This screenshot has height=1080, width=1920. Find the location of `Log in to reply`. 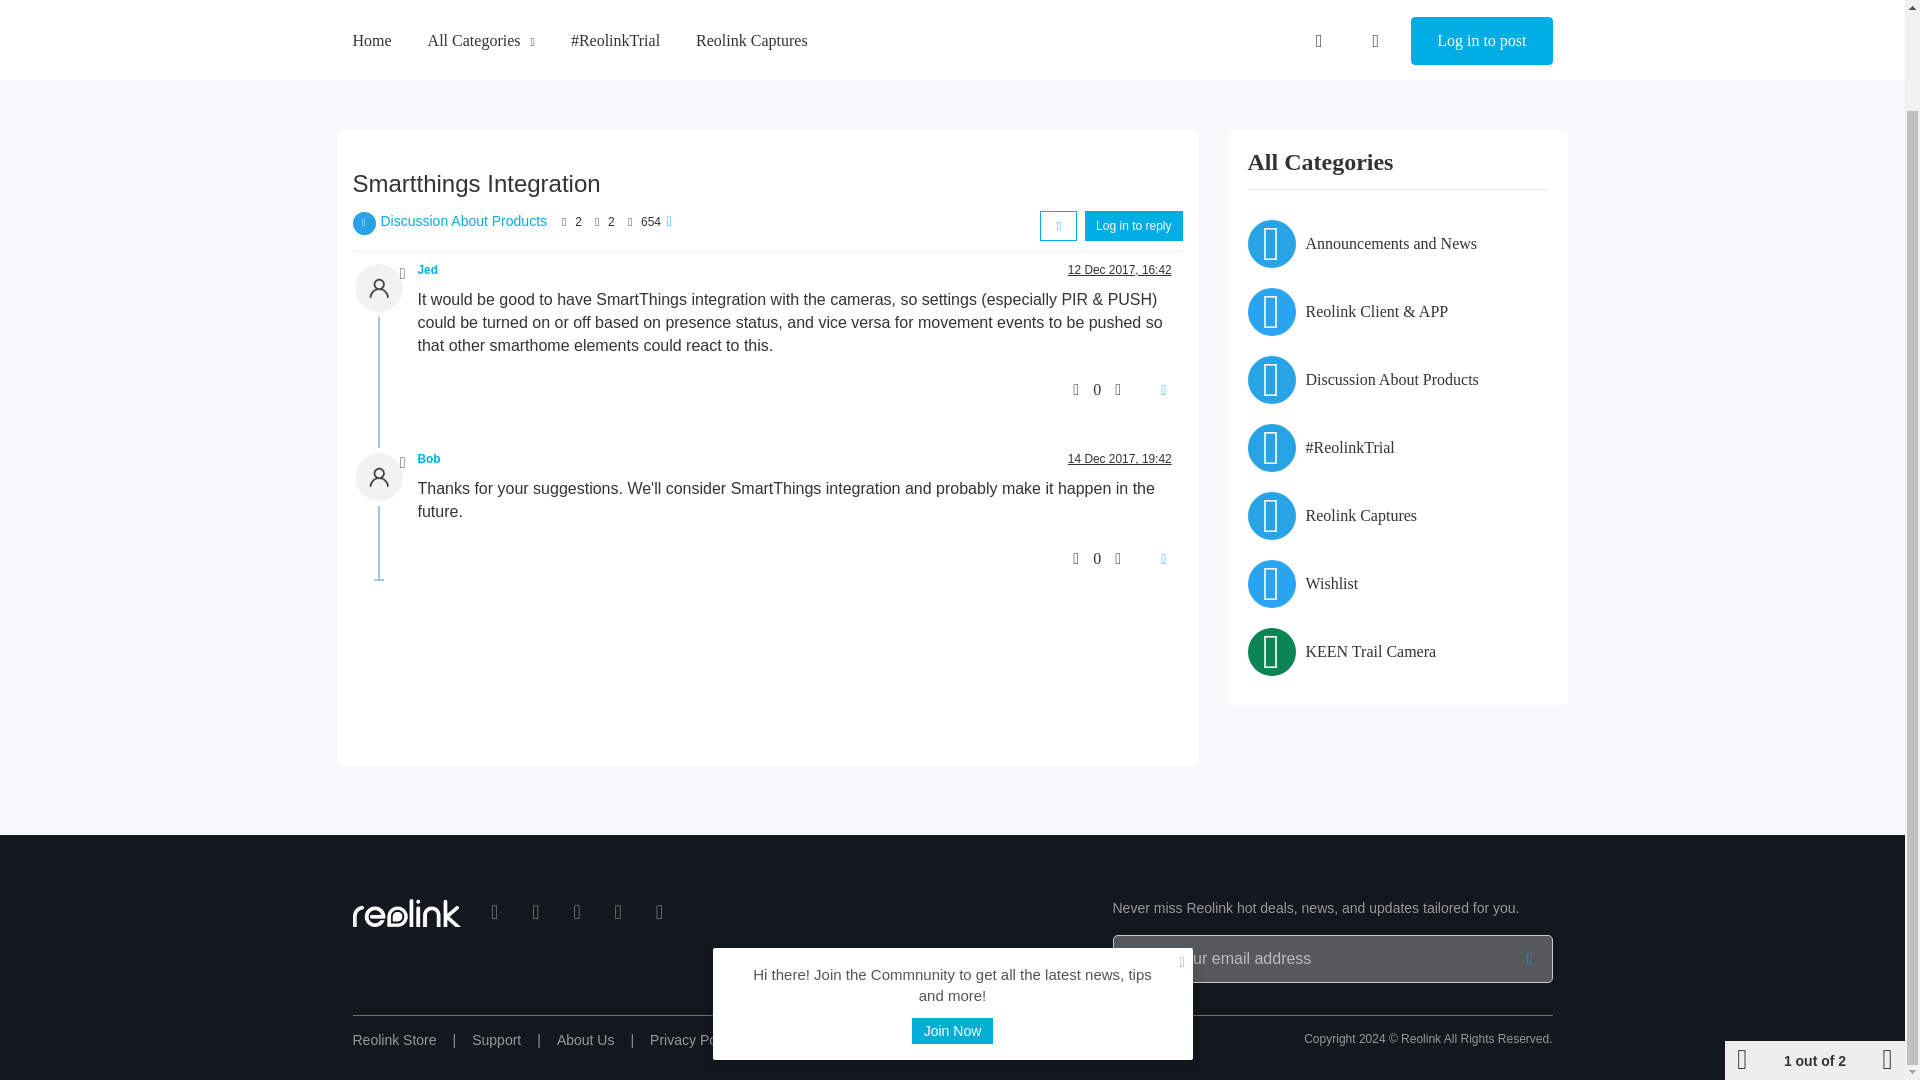

Log in to reply is located at coordinates (1133, 225).